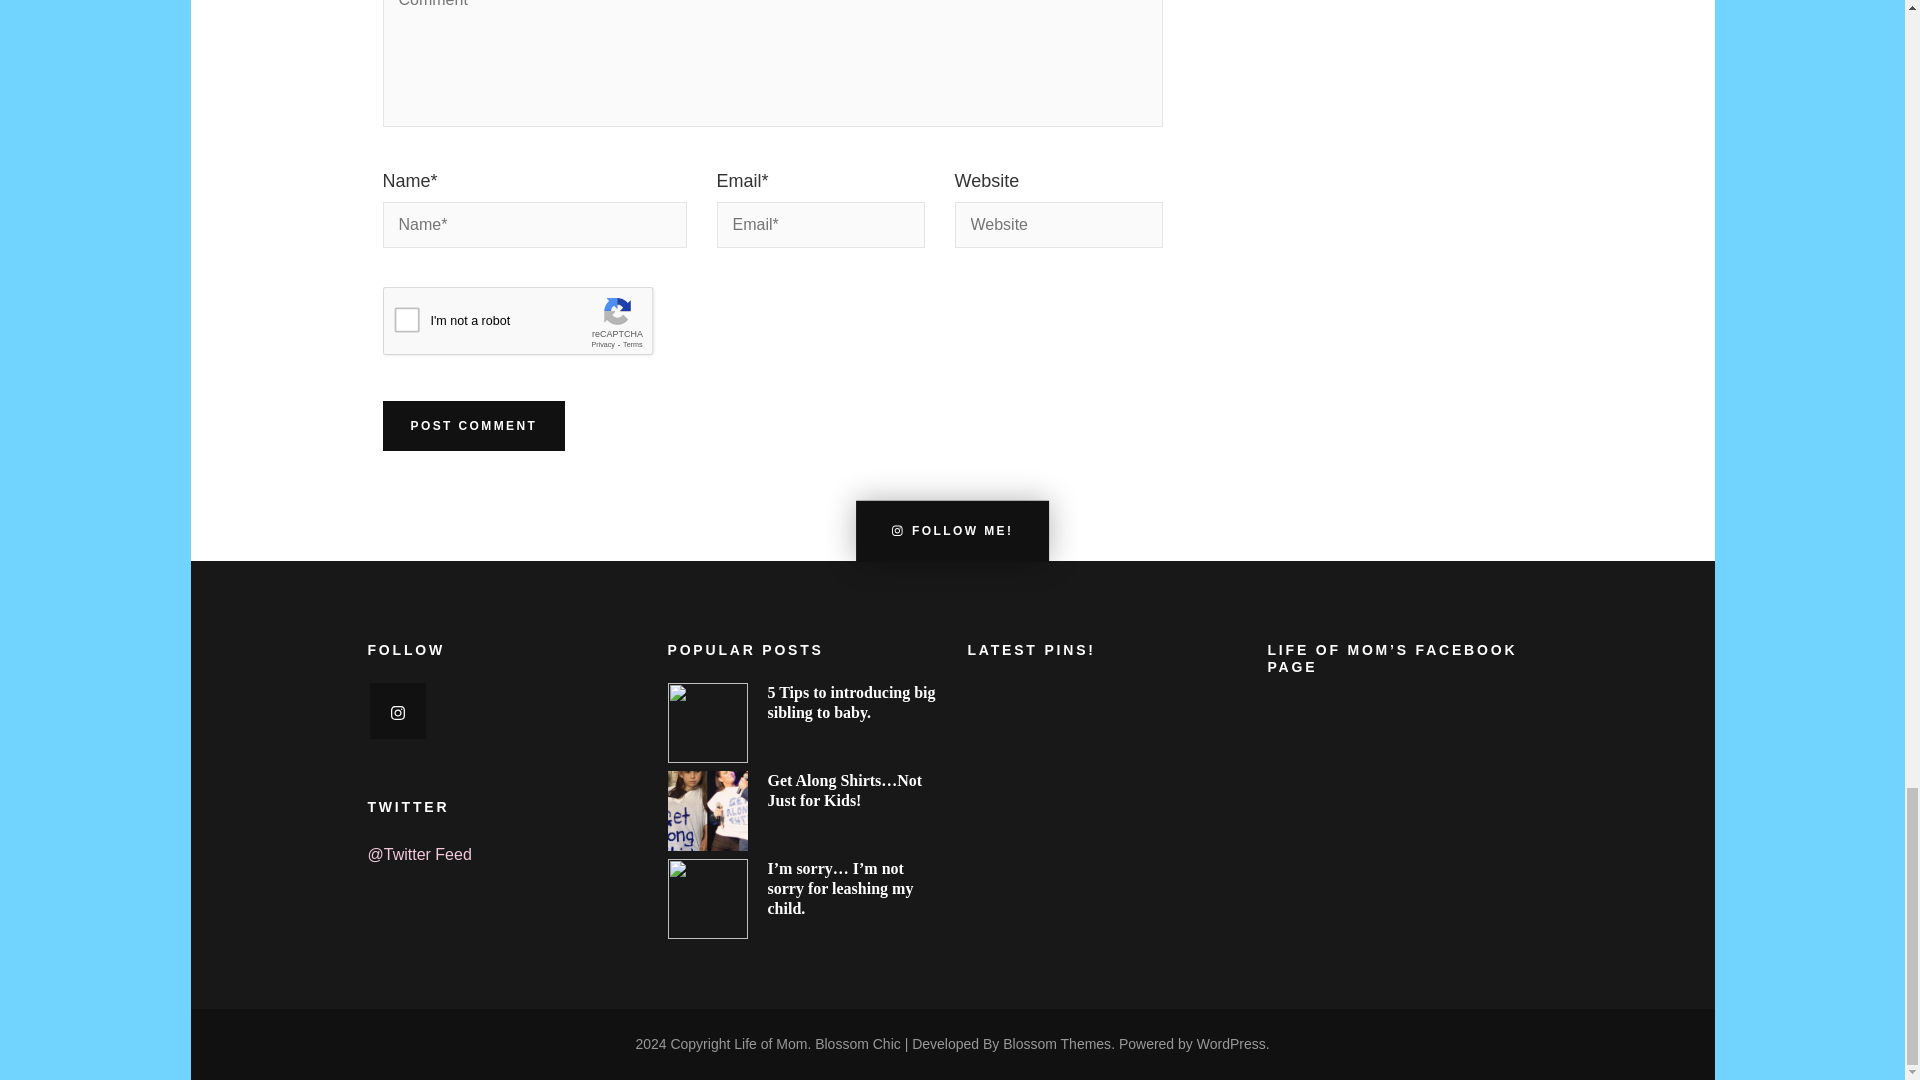  Describe the element at coordinates (534, 326) in the screenshot. I see `reCAPTCHA` at that location.